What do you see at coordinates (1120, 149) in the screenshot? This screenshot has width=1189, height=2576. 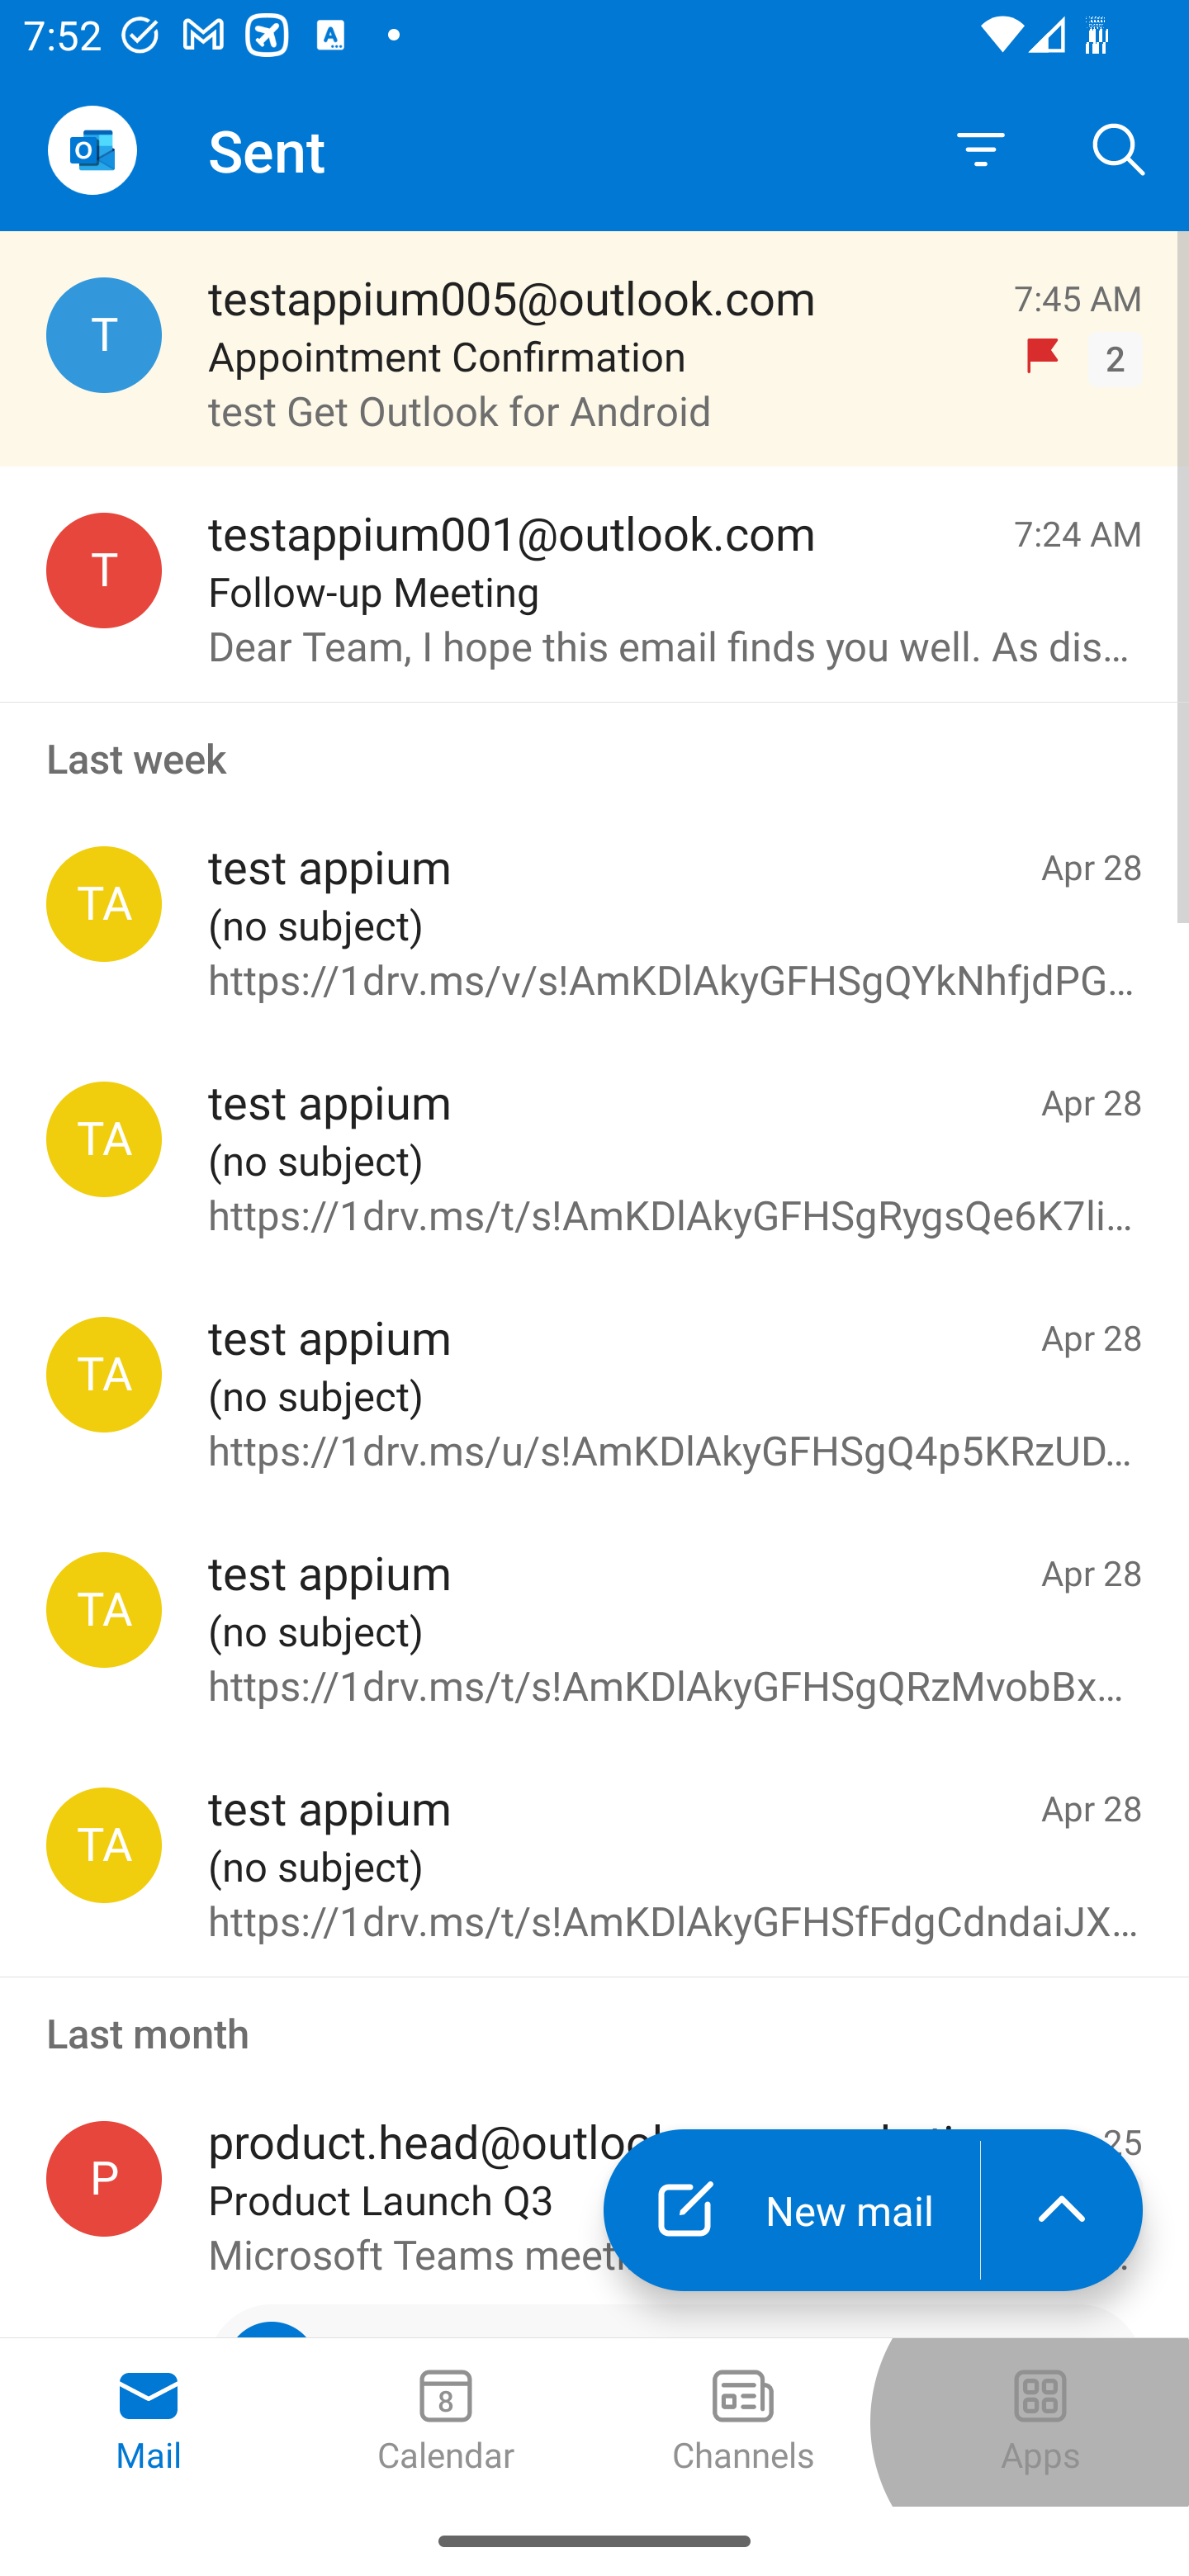 I see `Search, , ` at bounding box center [1120, 149].